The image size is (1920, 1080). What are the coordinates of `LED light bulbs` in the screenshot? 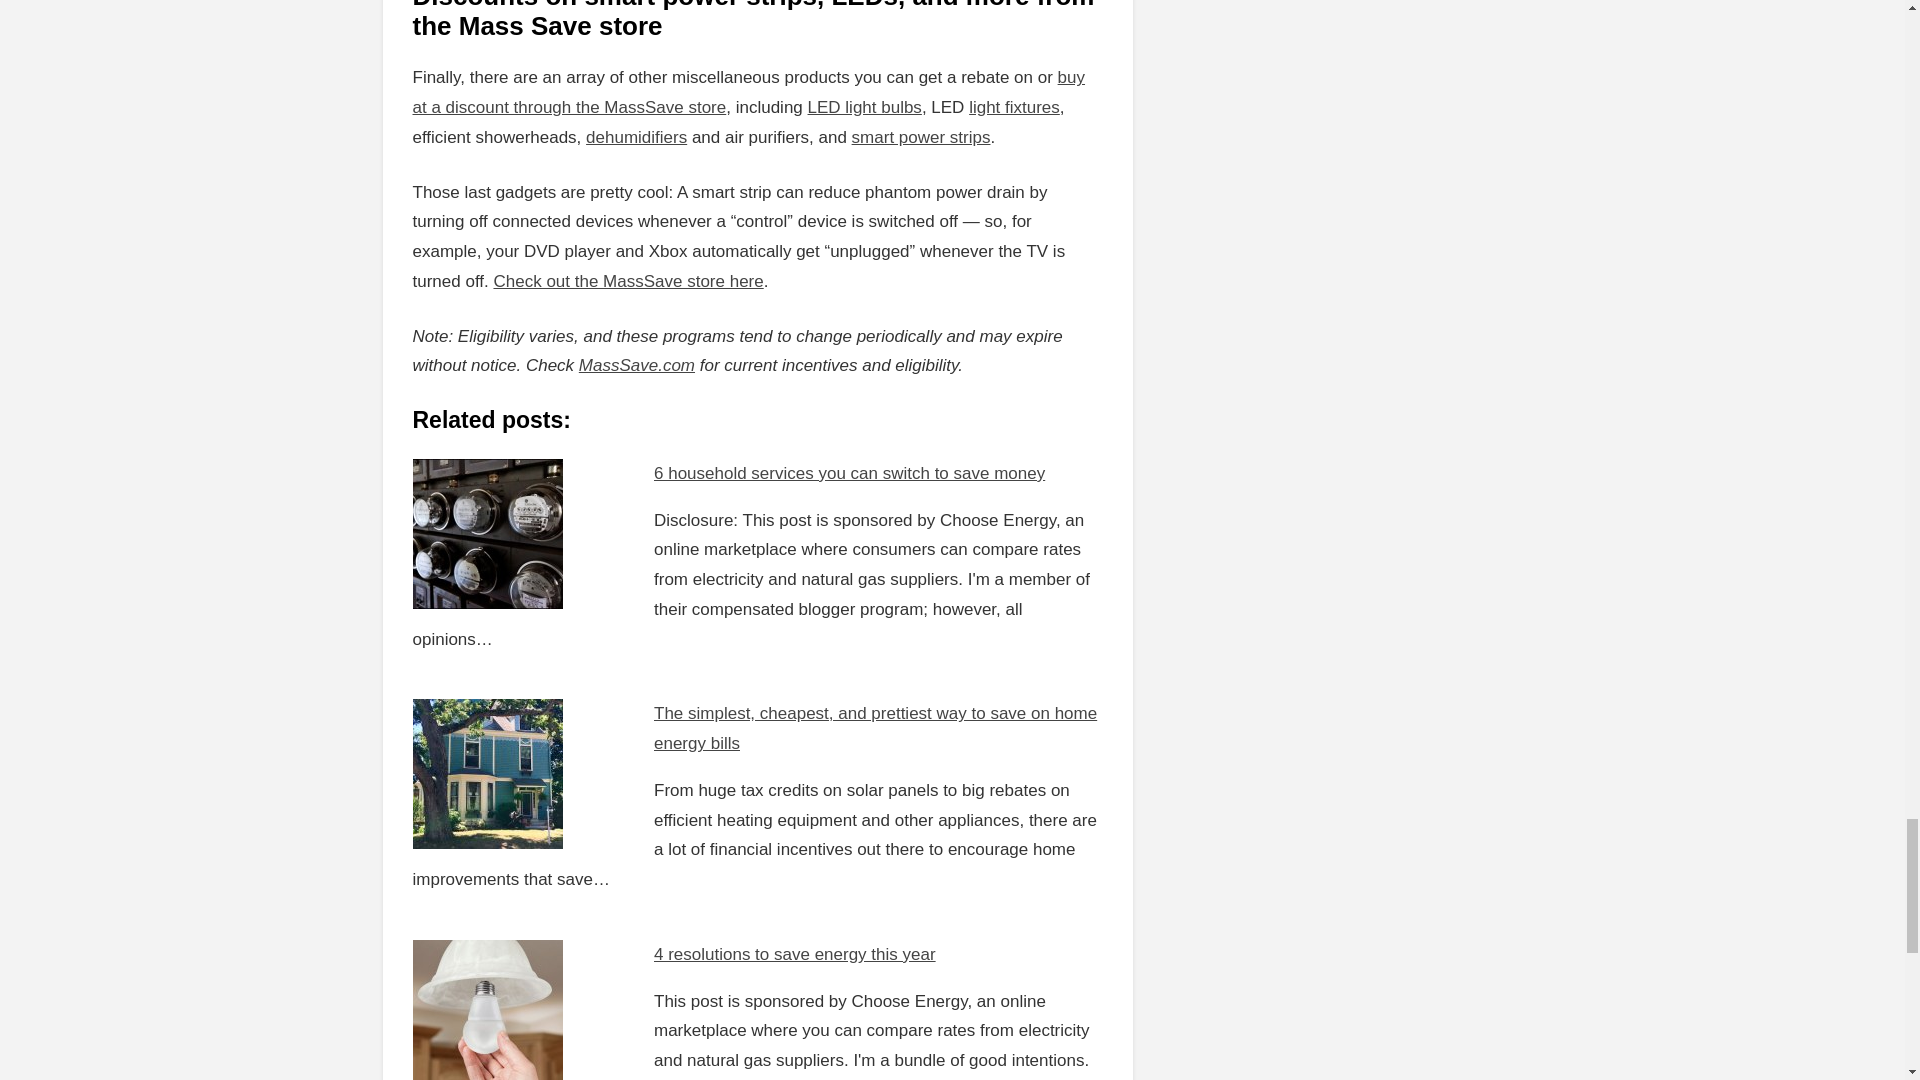 It's located at (864, 107).